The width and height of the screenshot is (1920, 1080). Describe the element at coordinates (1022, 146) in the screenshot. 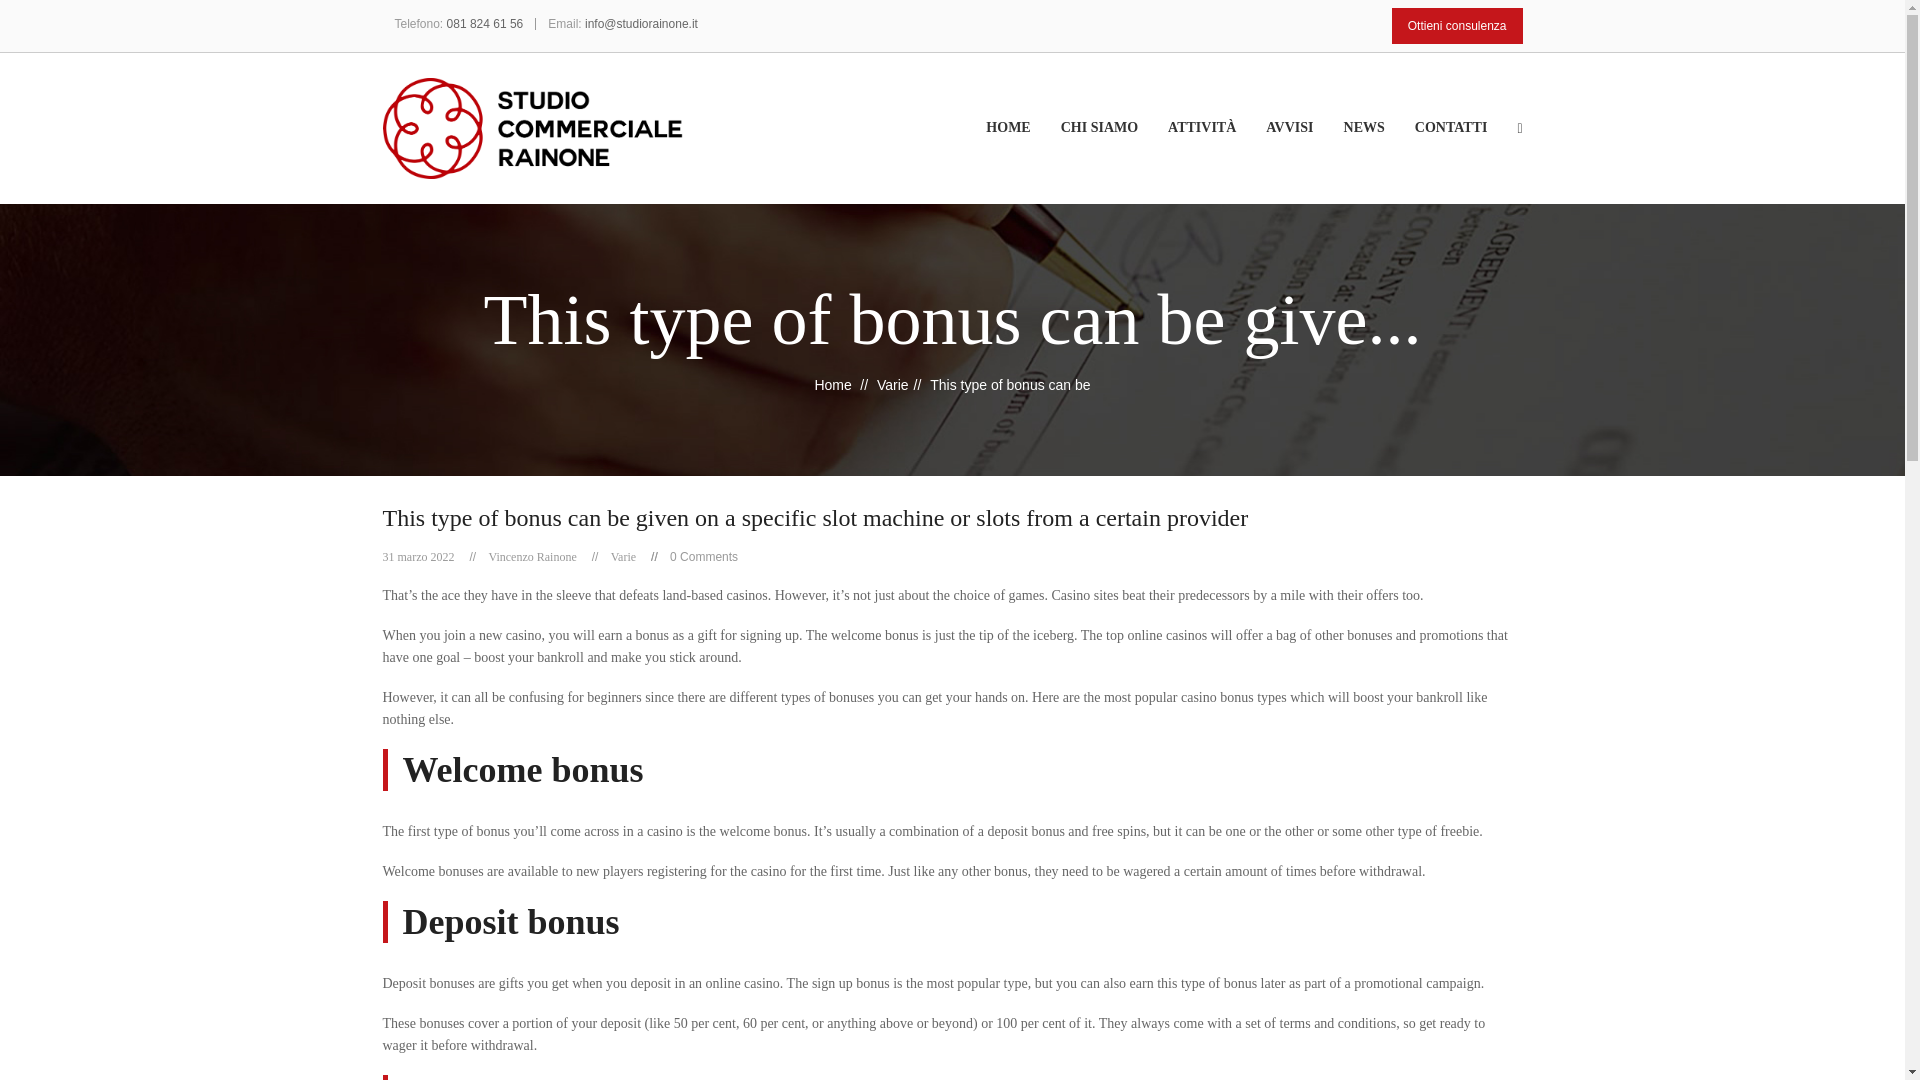

I see `HOME` at that location.